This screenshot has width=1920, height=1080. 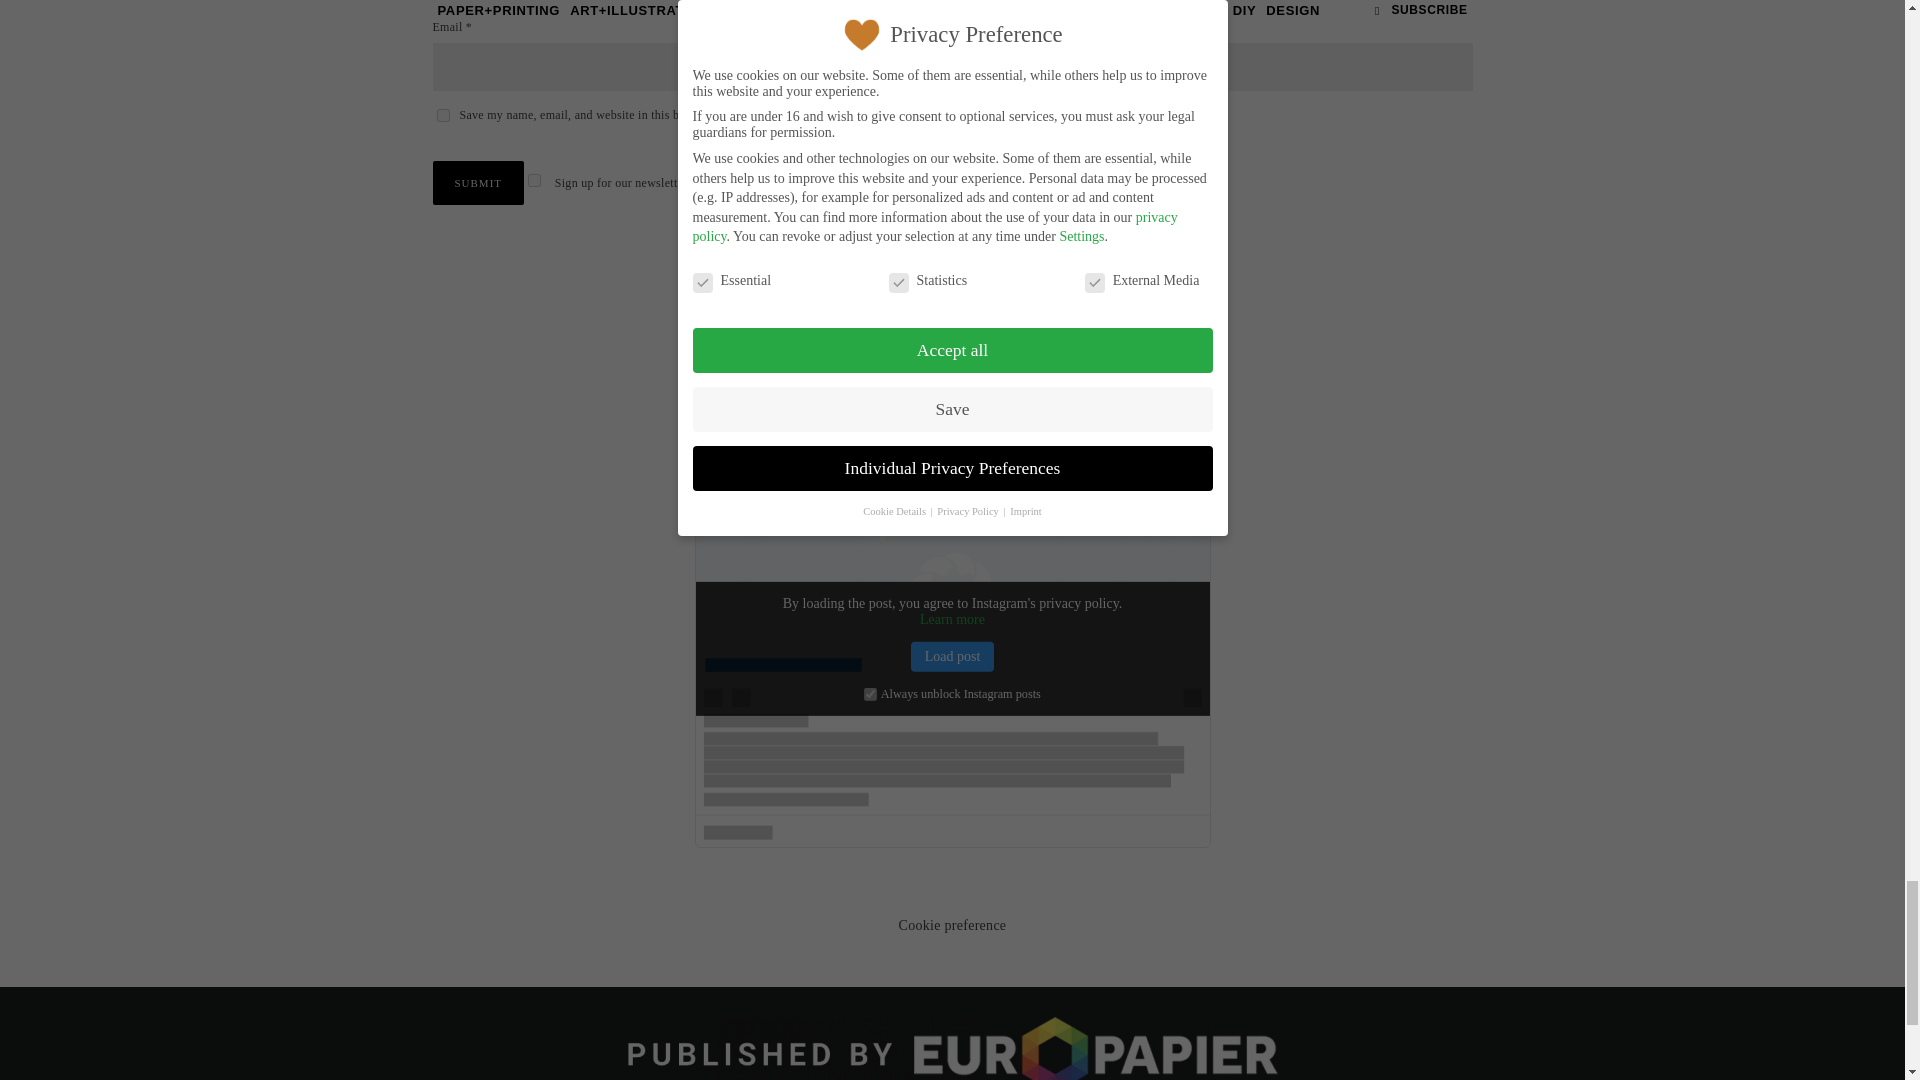 I want to click on Submit, so click(x=478, y=182).